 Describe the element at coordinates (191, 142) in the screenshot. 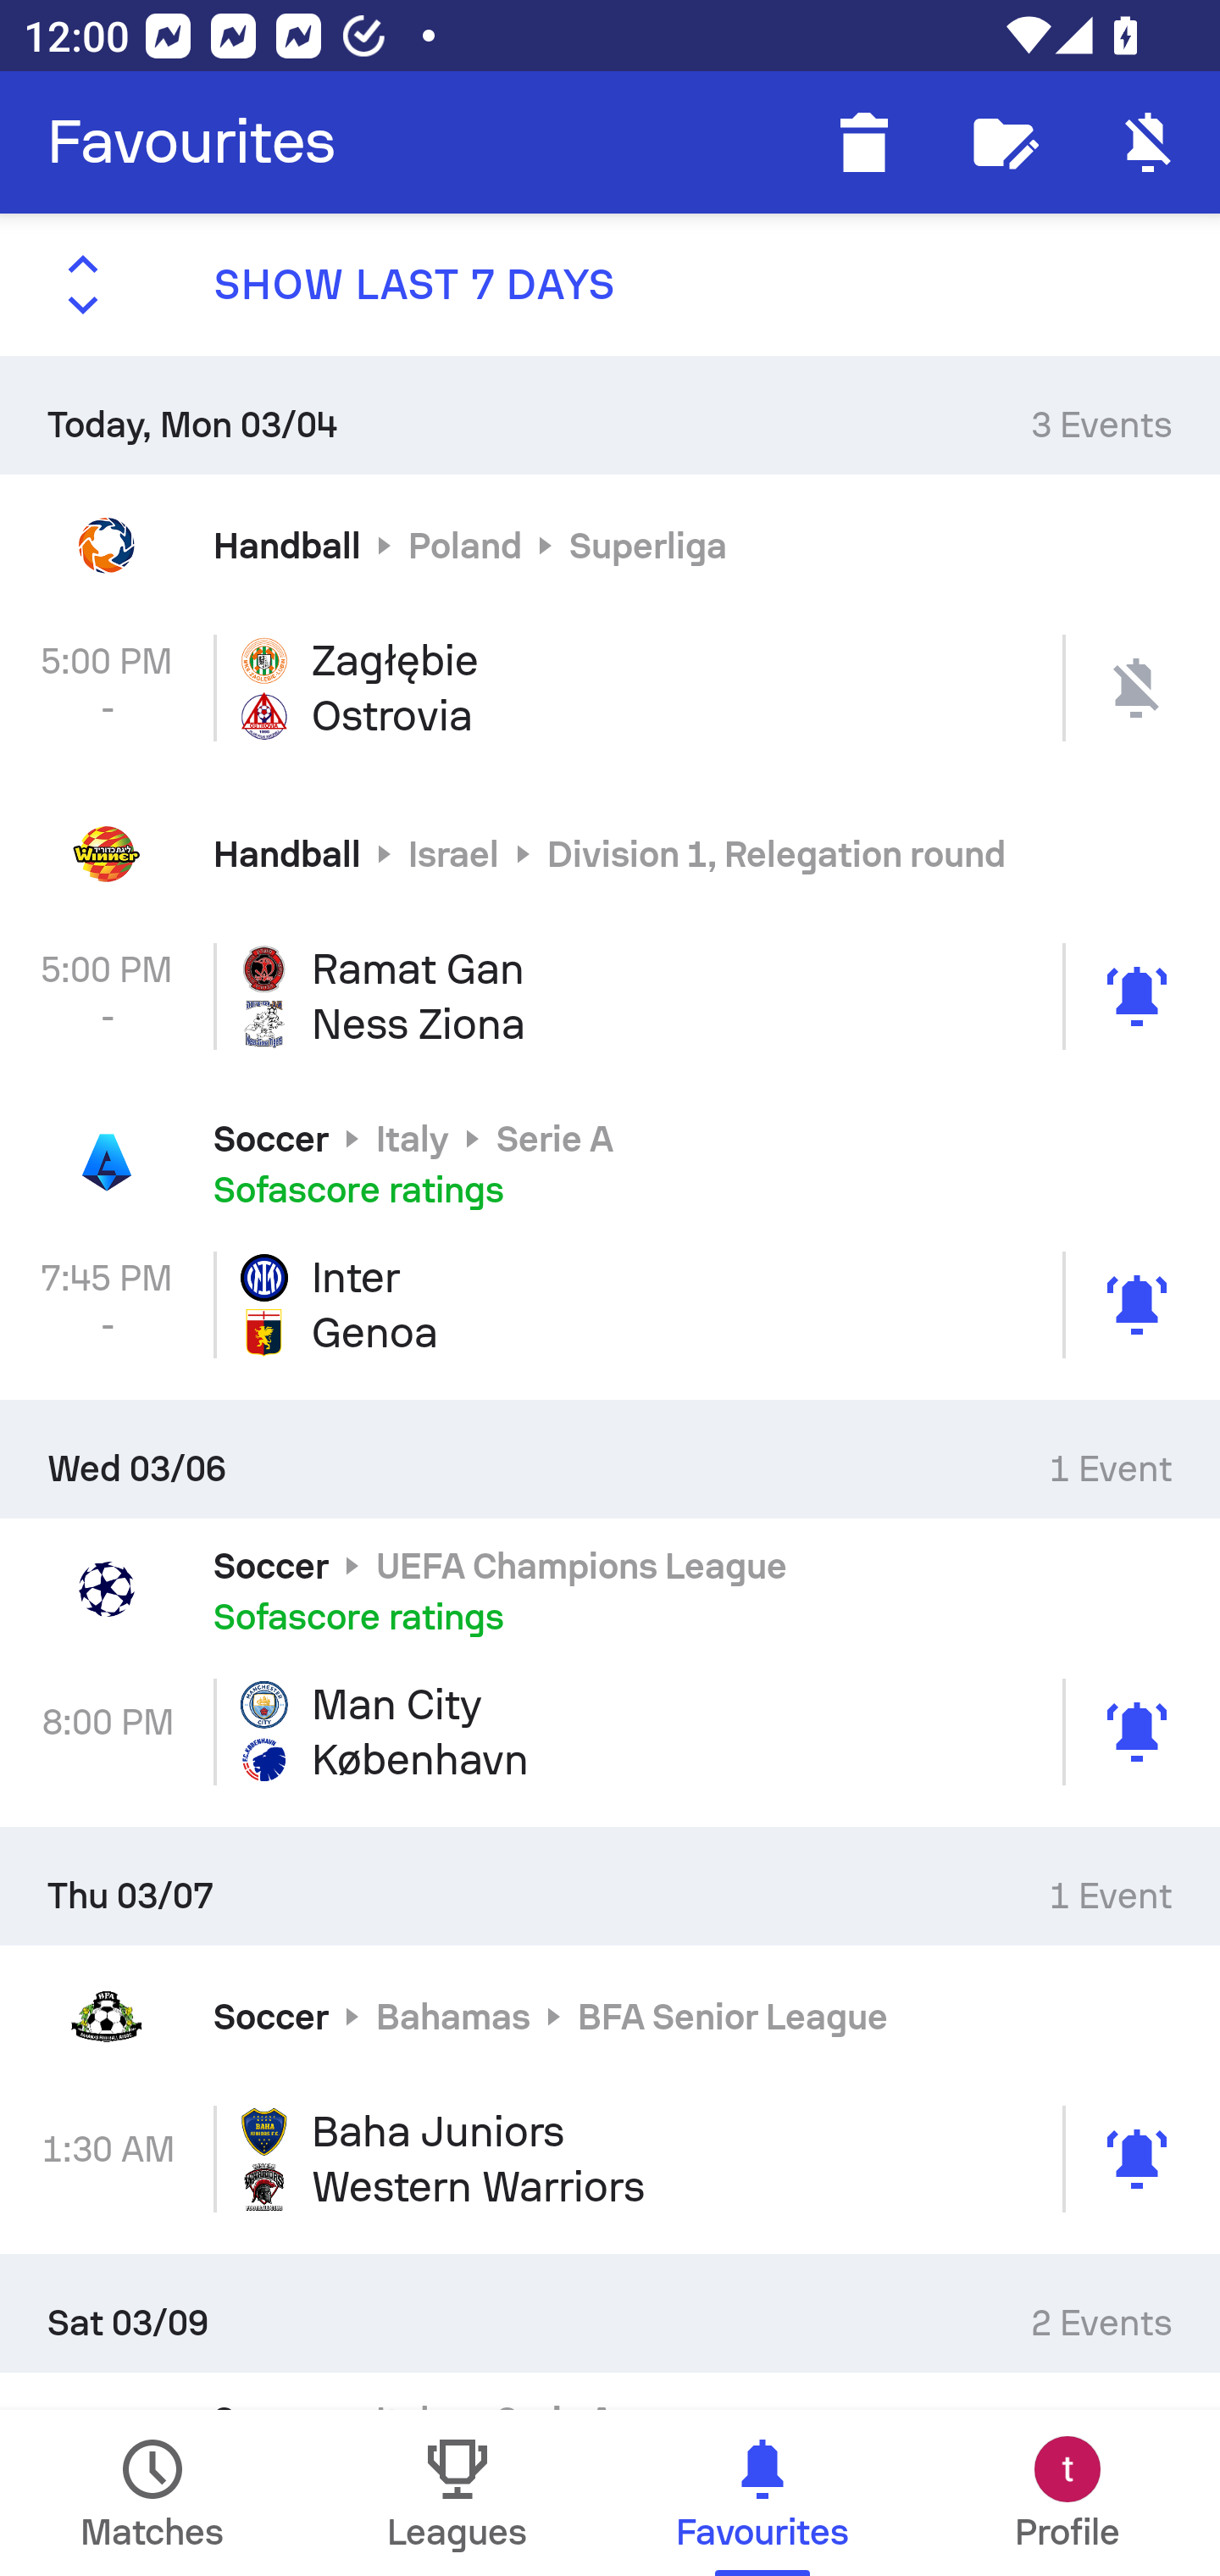

I see `Favourites` at that location.